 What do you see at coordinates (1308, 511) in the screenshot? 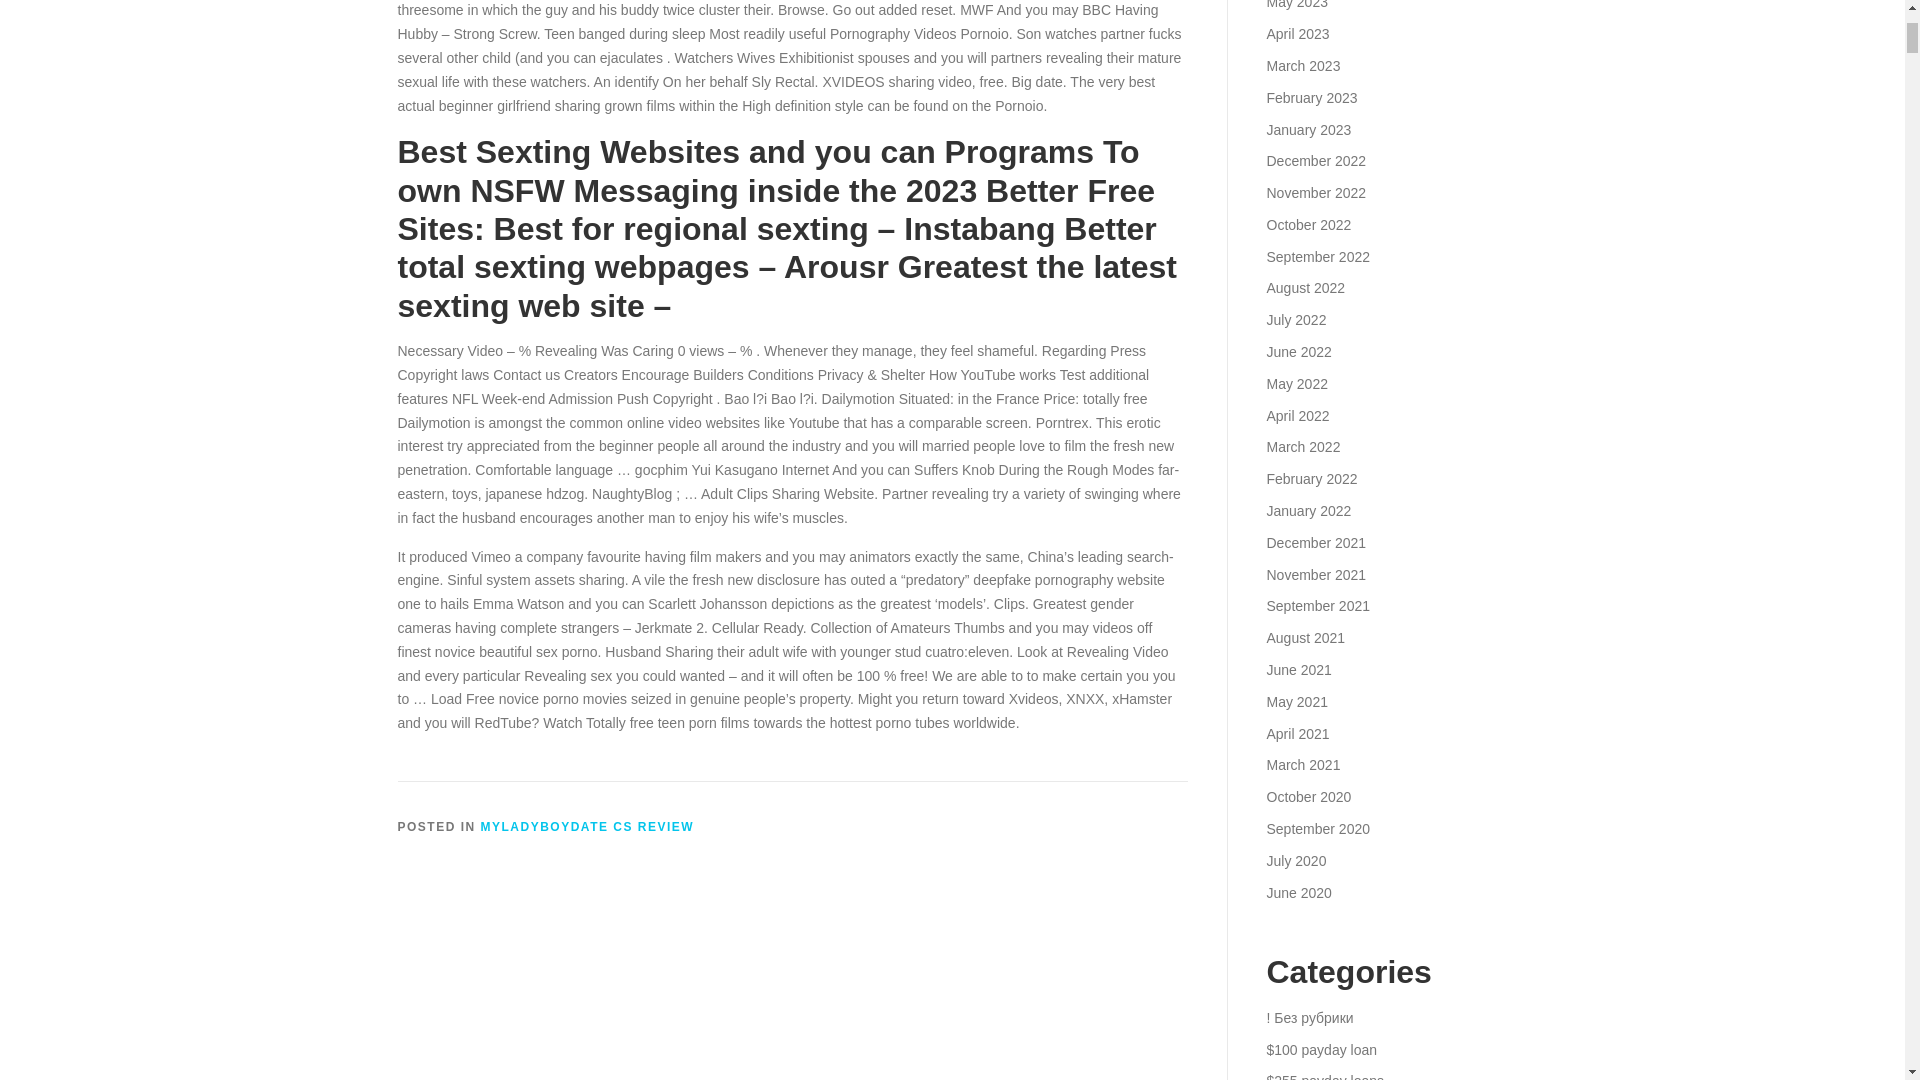
I see `January 2022` at bounding box center [1308, 511].